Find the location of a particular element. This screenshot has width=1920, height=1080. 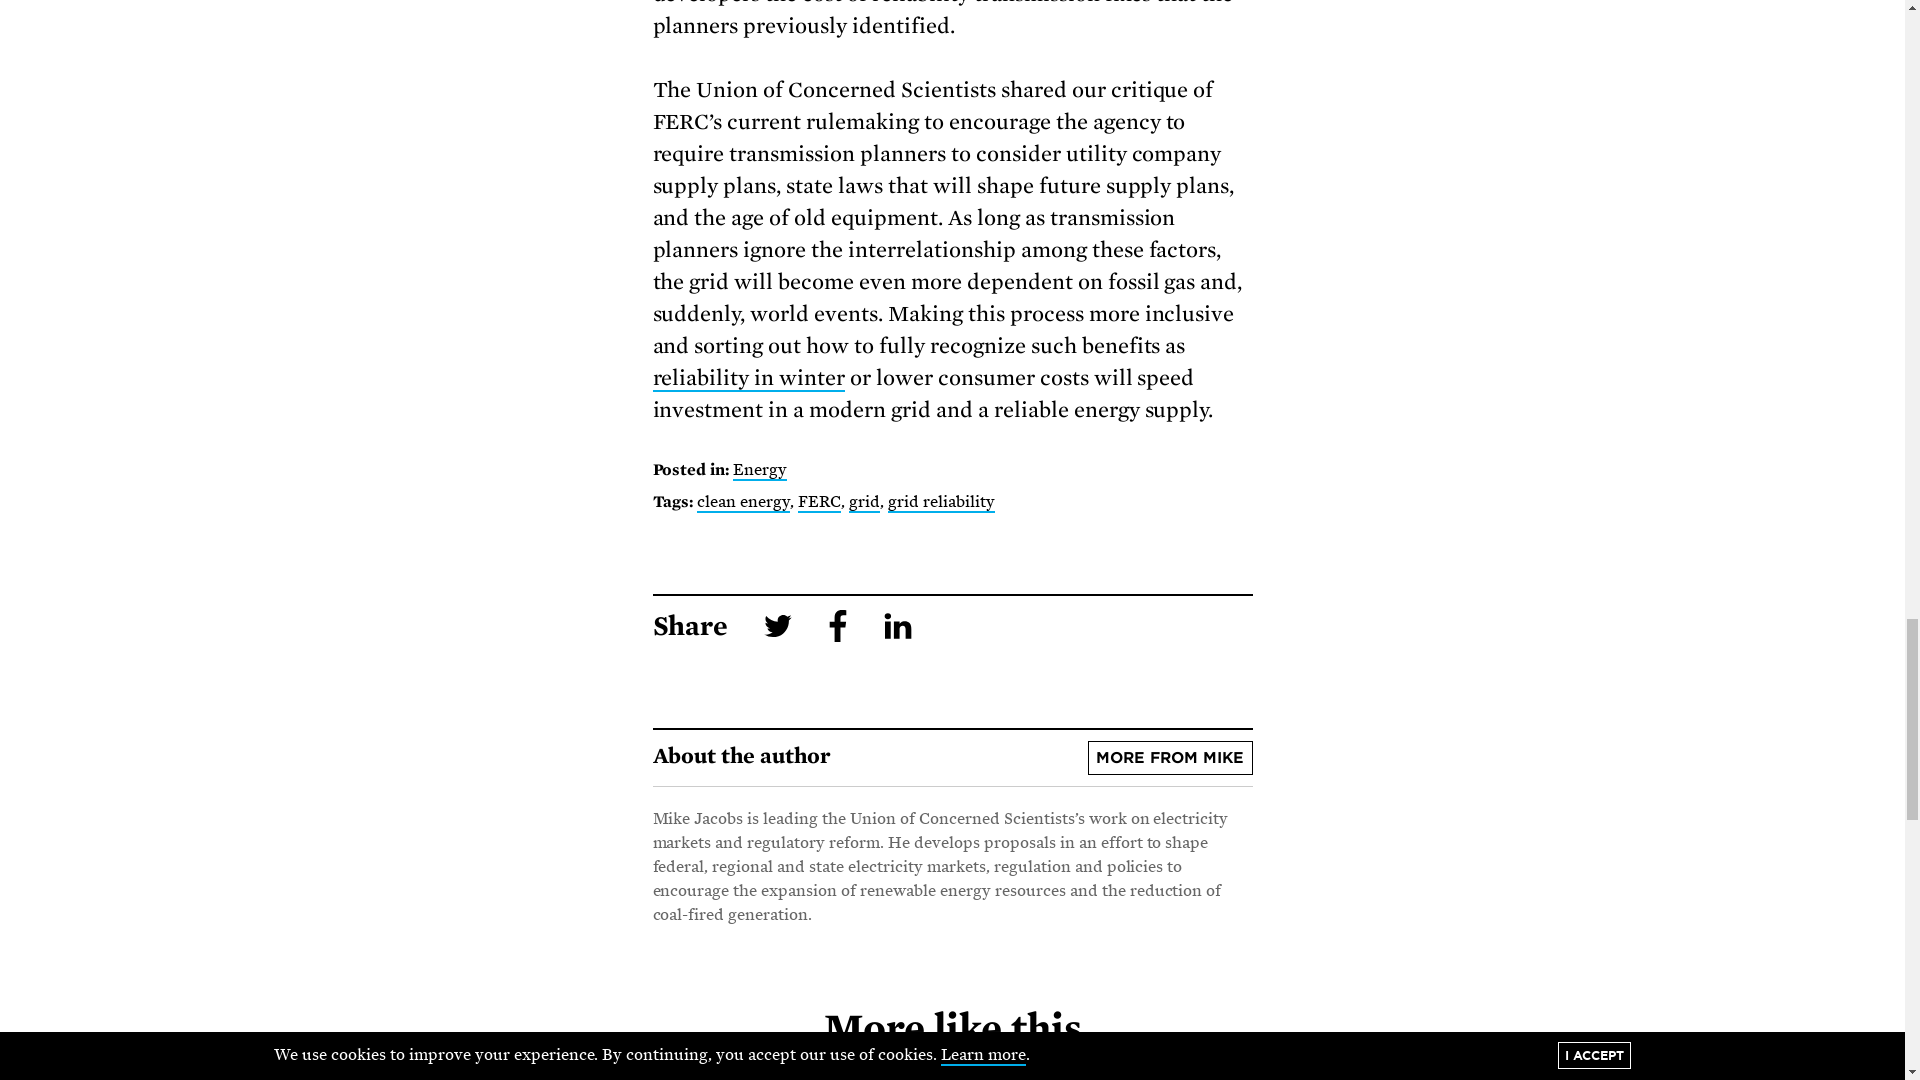

grid is located at coordinates (864, 502).